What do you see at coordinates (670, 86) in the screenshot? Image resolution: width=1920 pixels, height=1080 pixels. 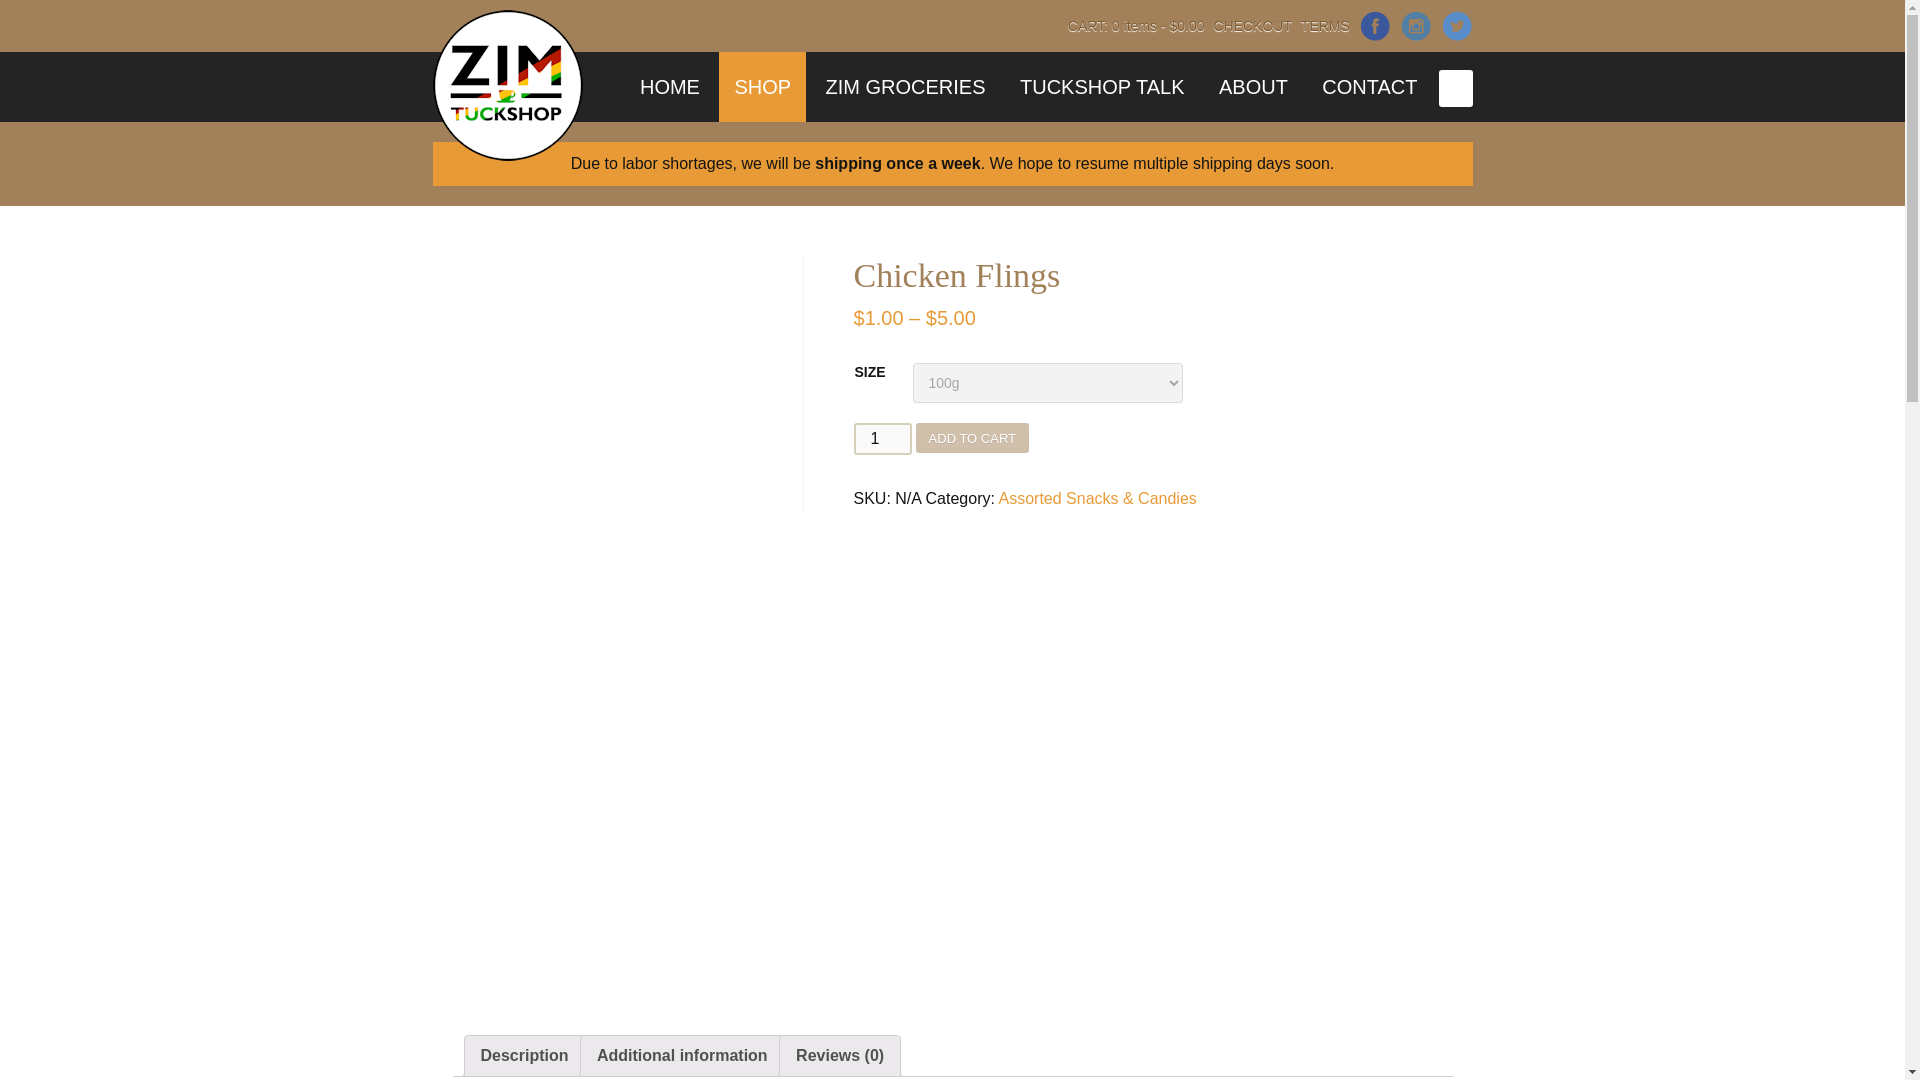 I see `HOME` at bounding box center [670, 86].